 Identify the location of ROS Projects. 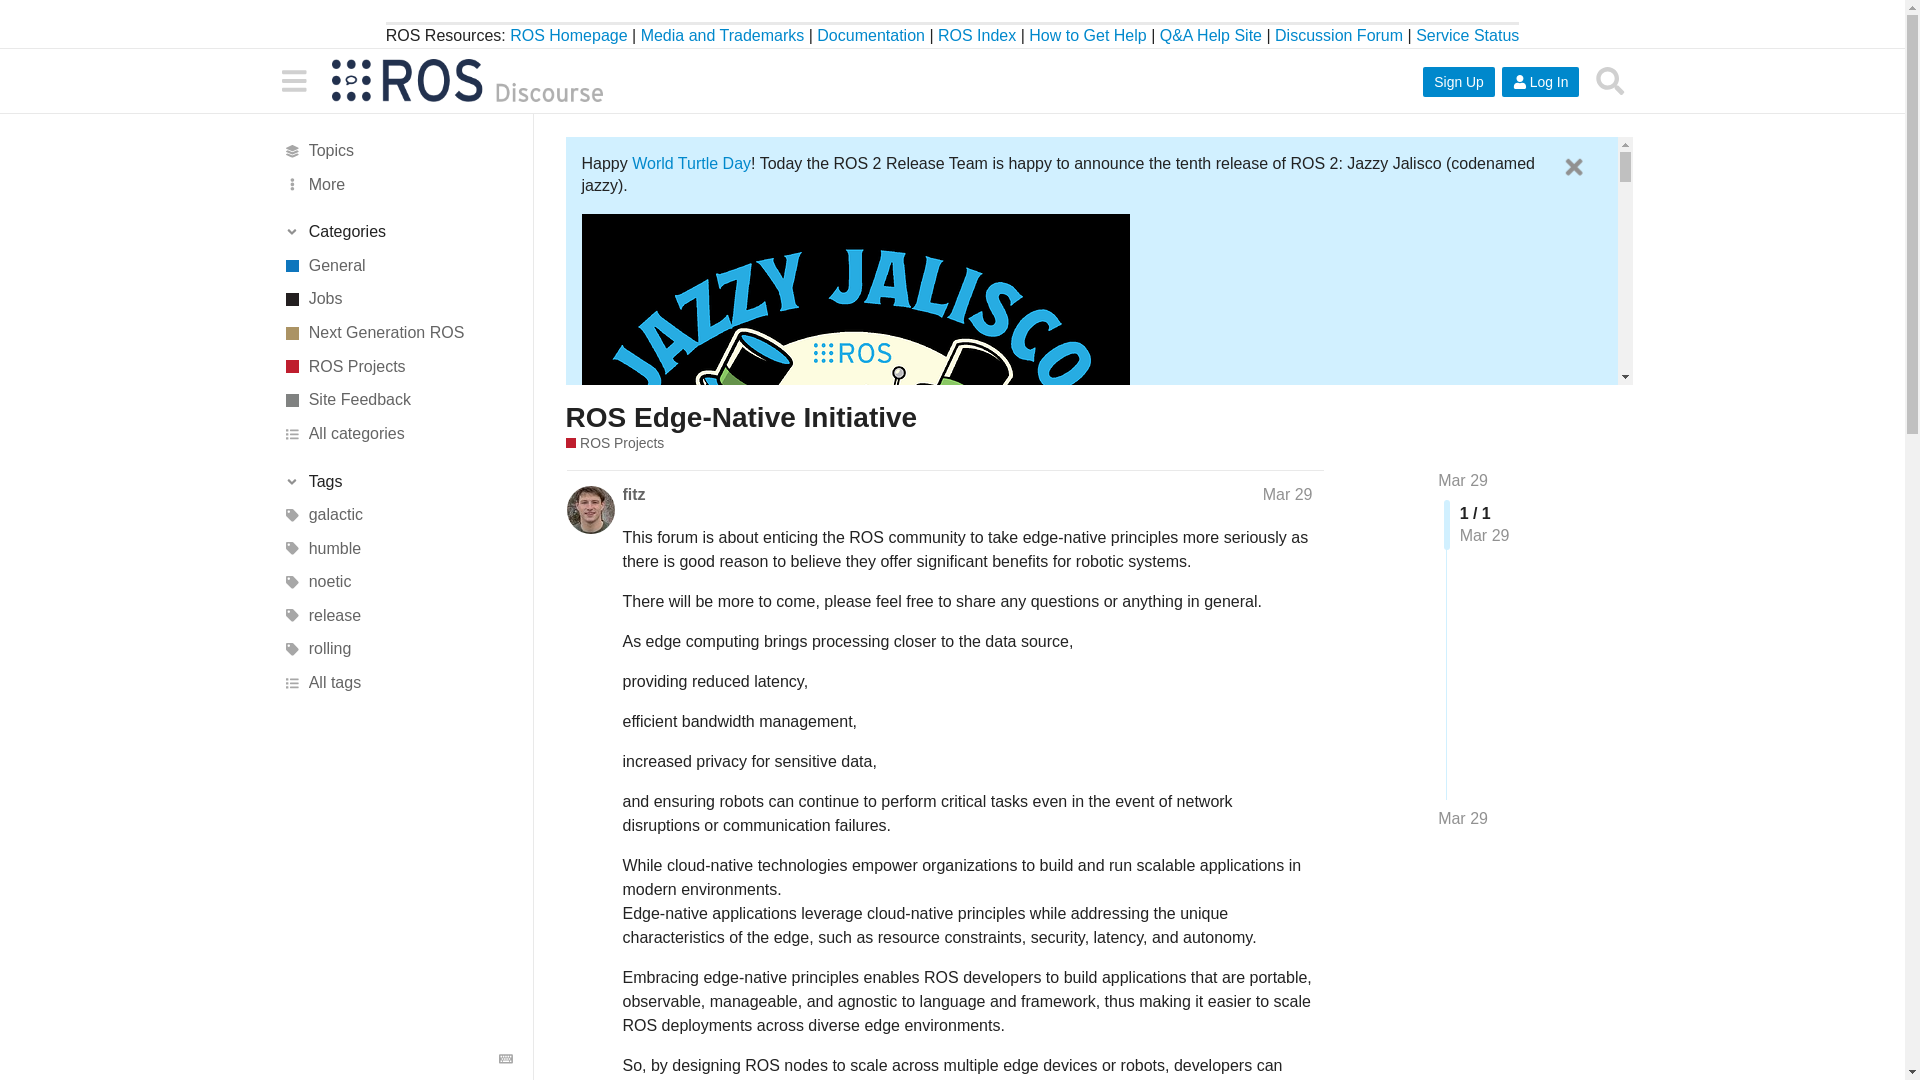
(397, 366).